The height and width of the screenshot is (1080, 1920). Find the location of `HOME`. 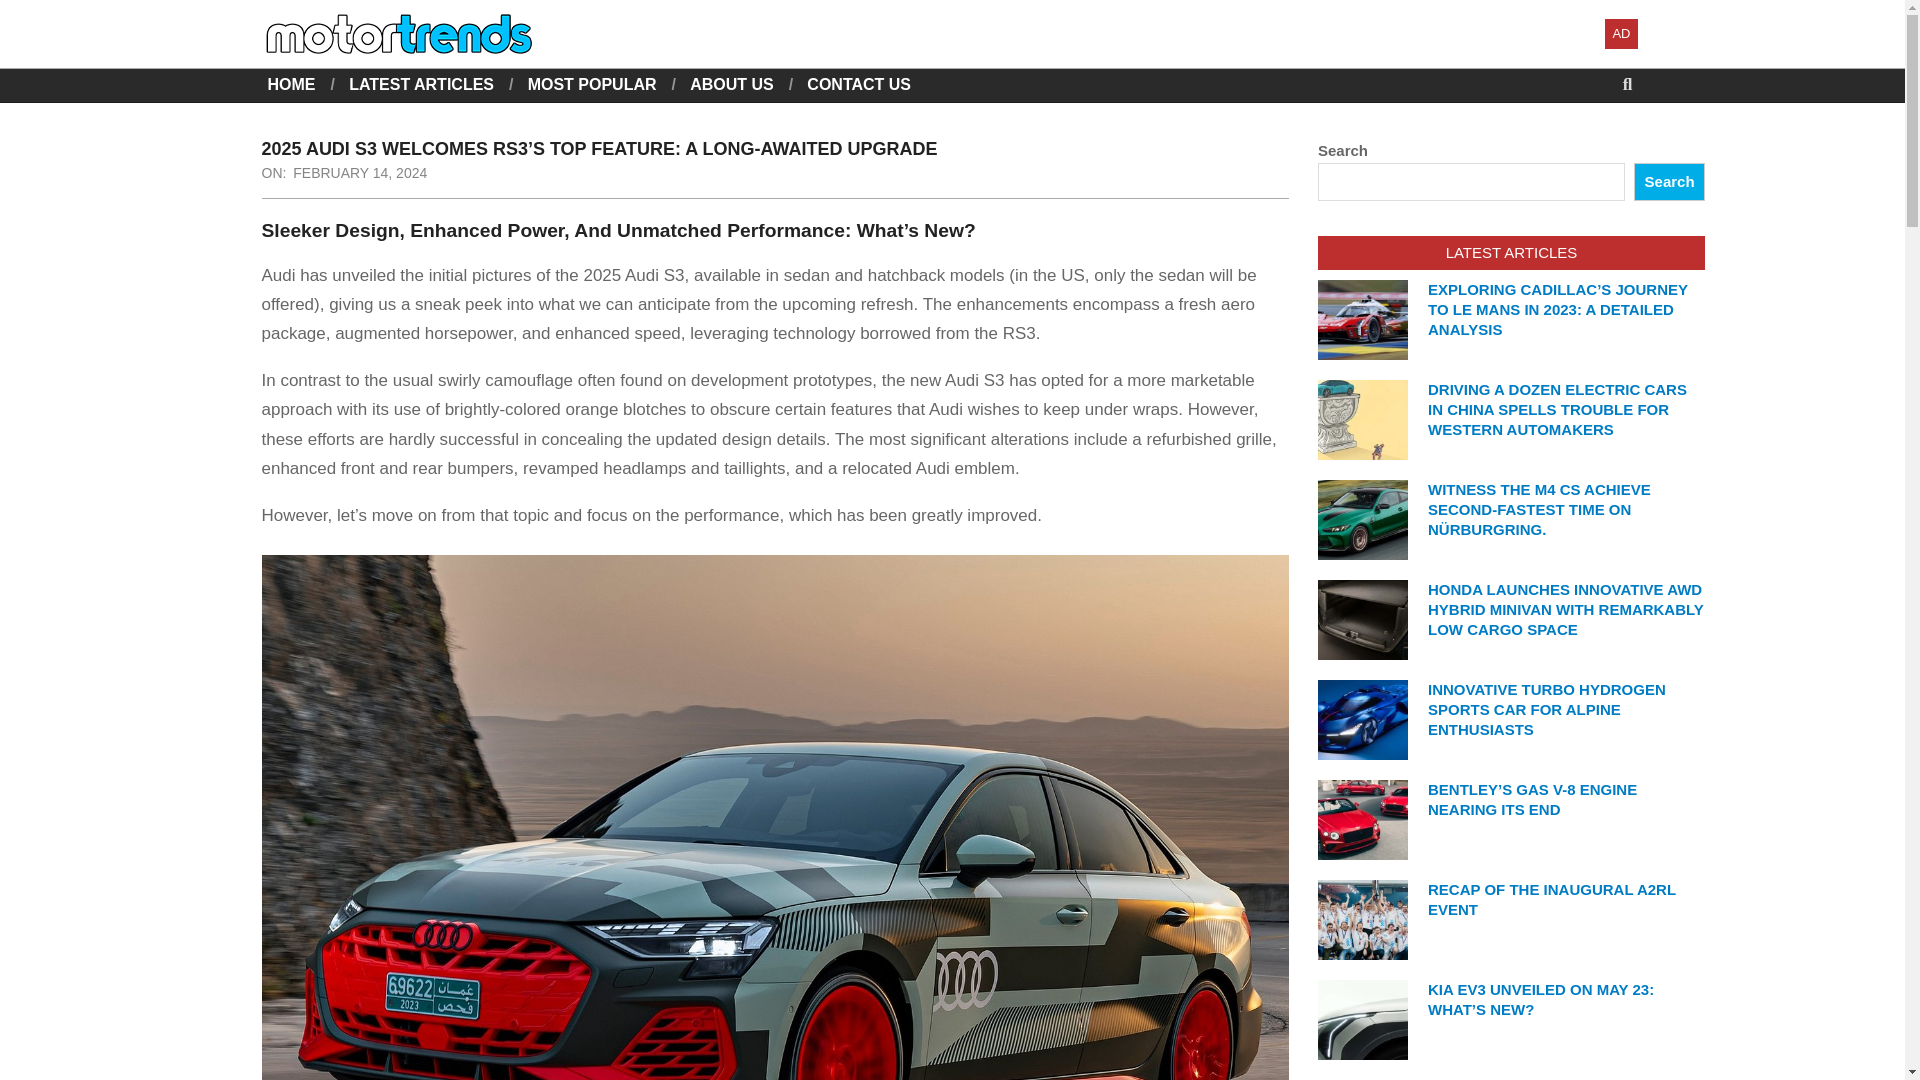

HOME is located at coordinates (292, 84).